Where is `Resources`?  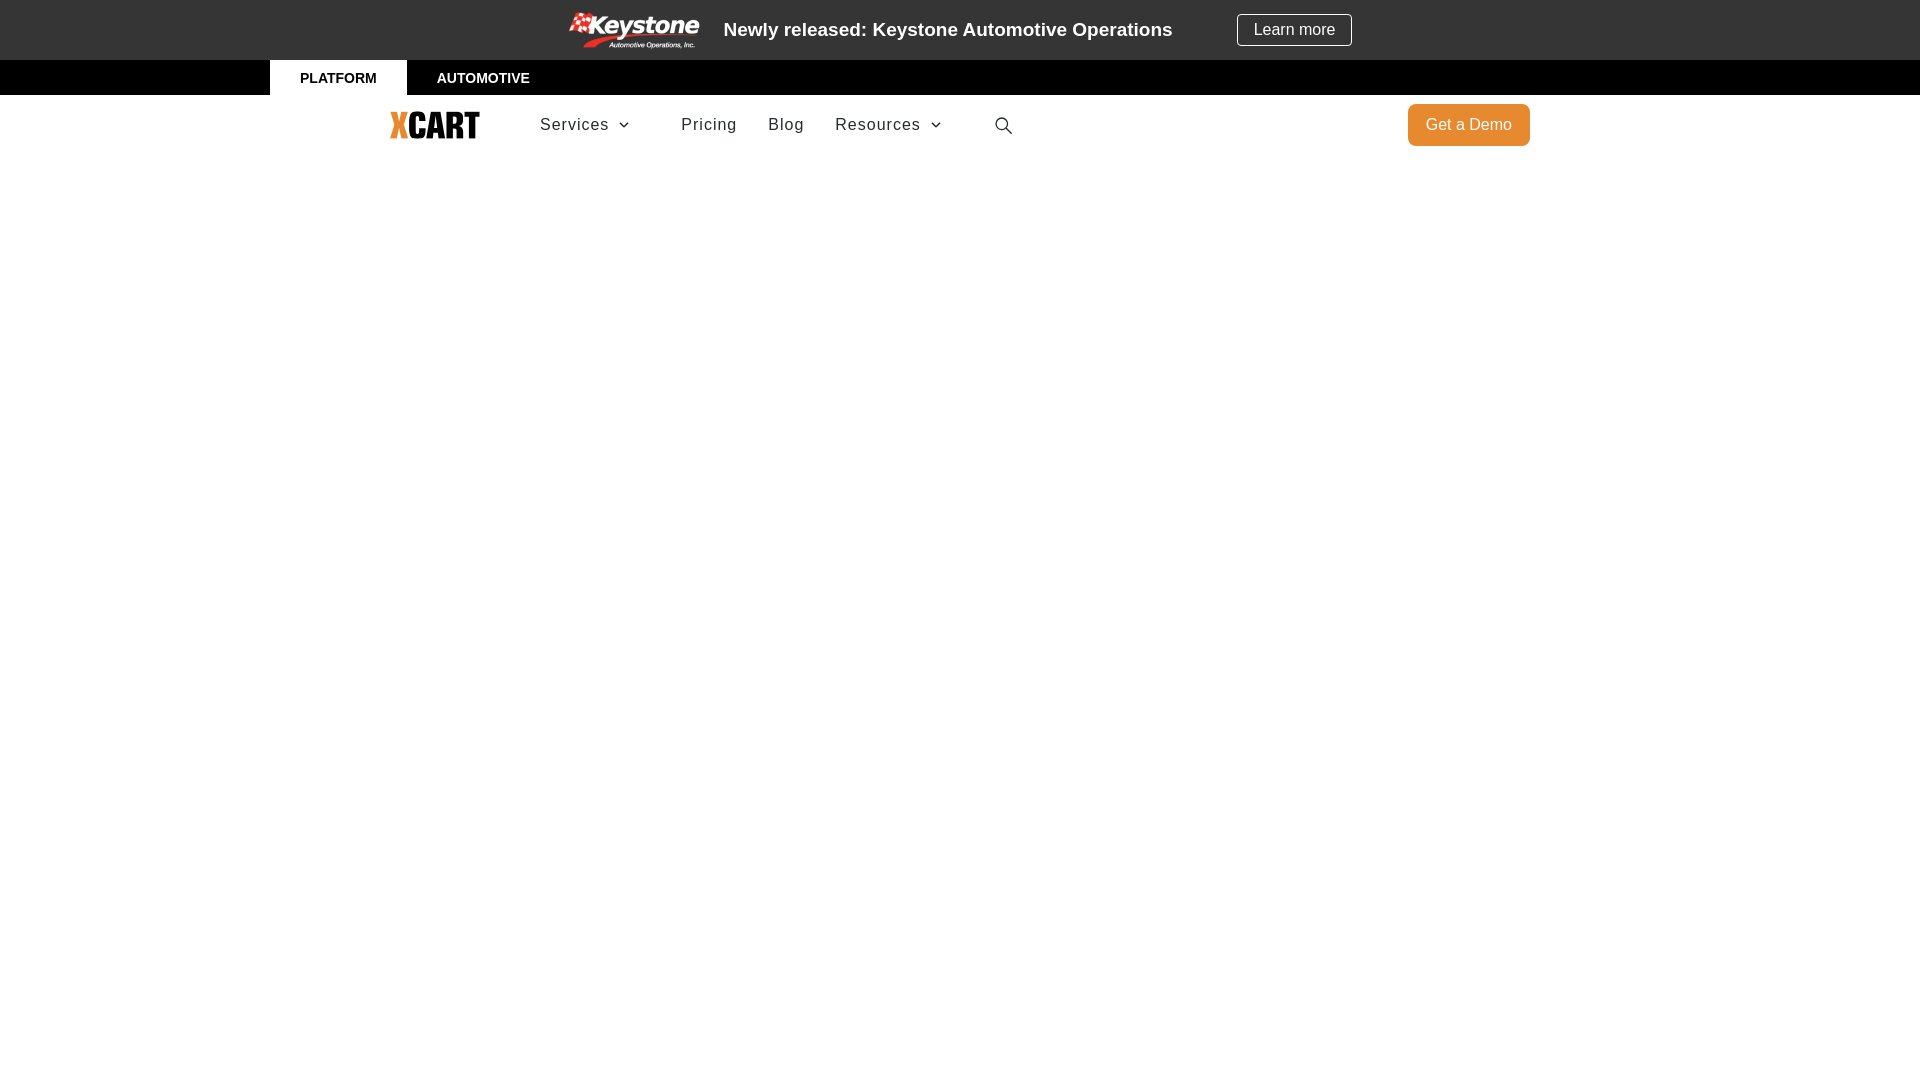 Resources is located at coordinates (898, 125).